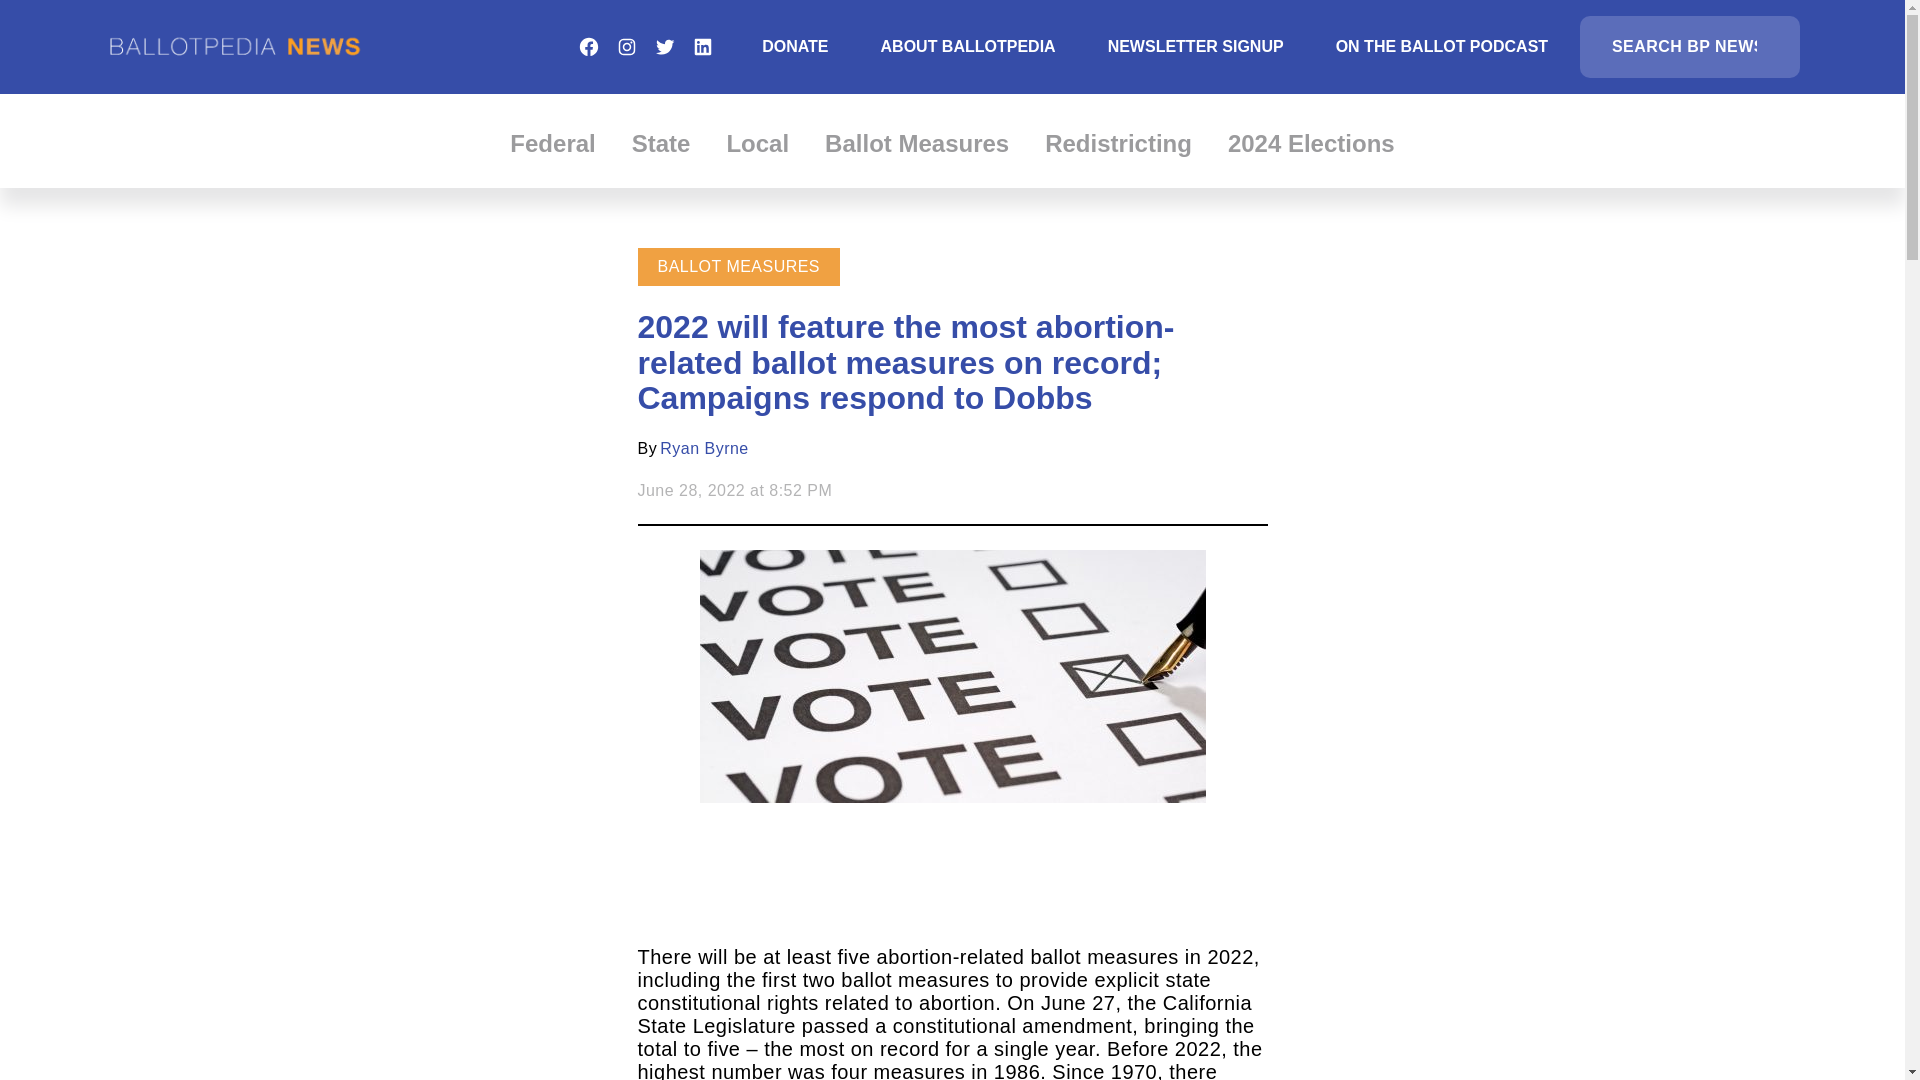  I want to click on Ryan Byrne, so click(704, 448).